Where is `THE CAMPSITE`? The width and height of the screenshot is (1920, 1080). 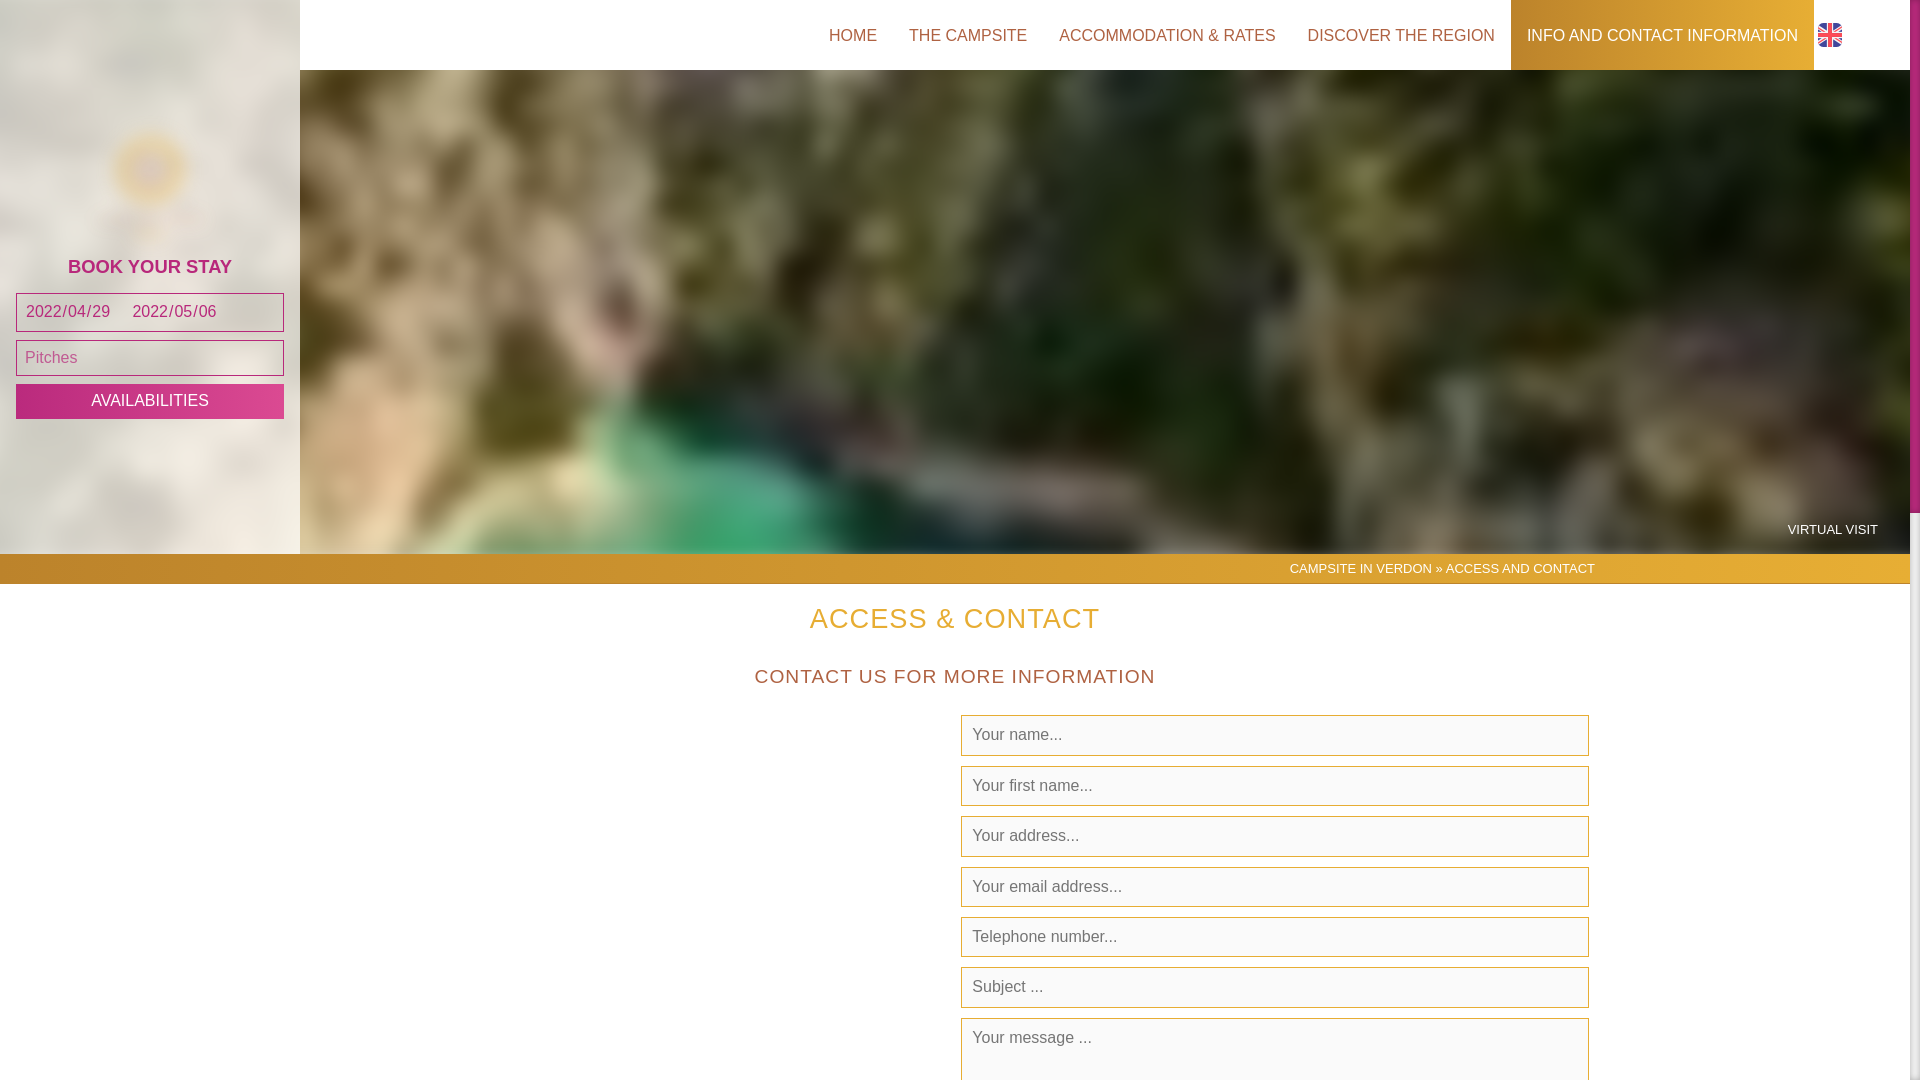 THE CAMPSITE is located at coordinates (967, 35).